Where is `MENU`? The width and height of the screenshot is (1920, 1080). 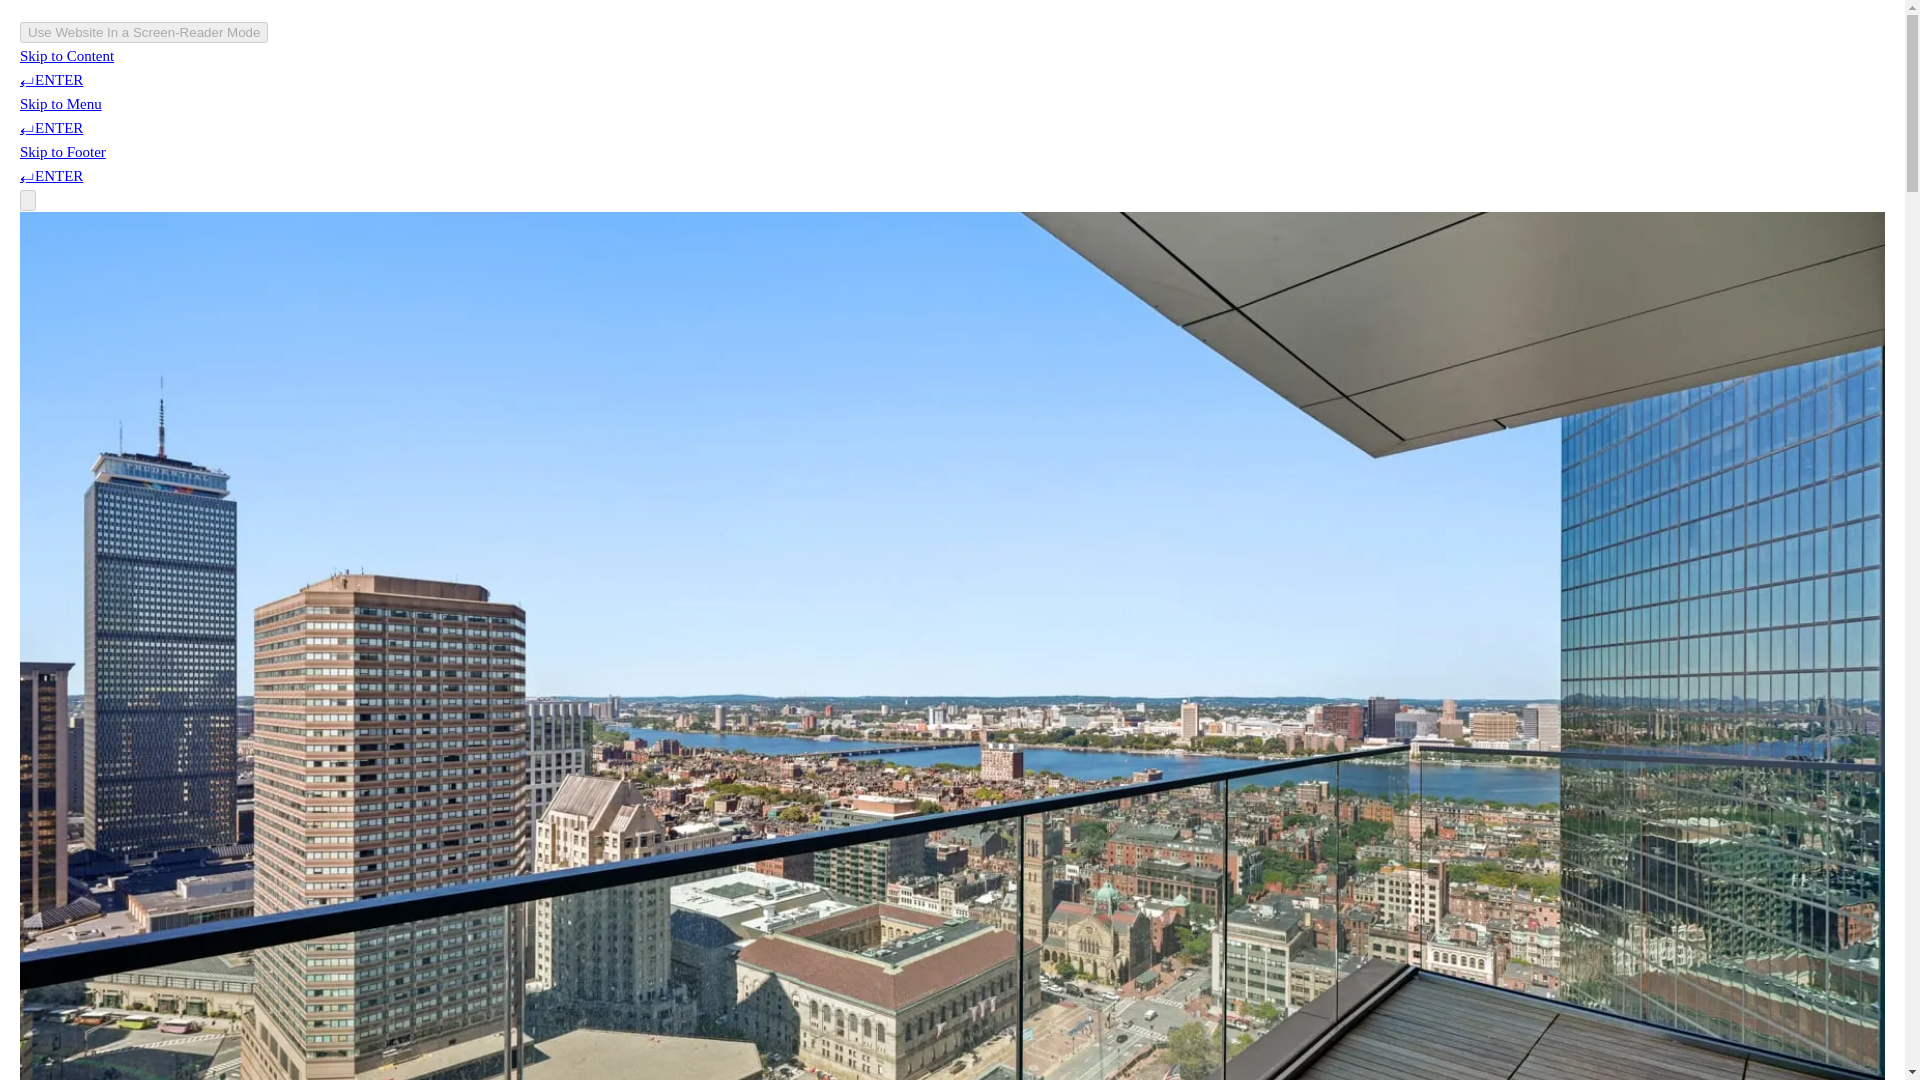
MENU is located at coordinates (1830, 77).